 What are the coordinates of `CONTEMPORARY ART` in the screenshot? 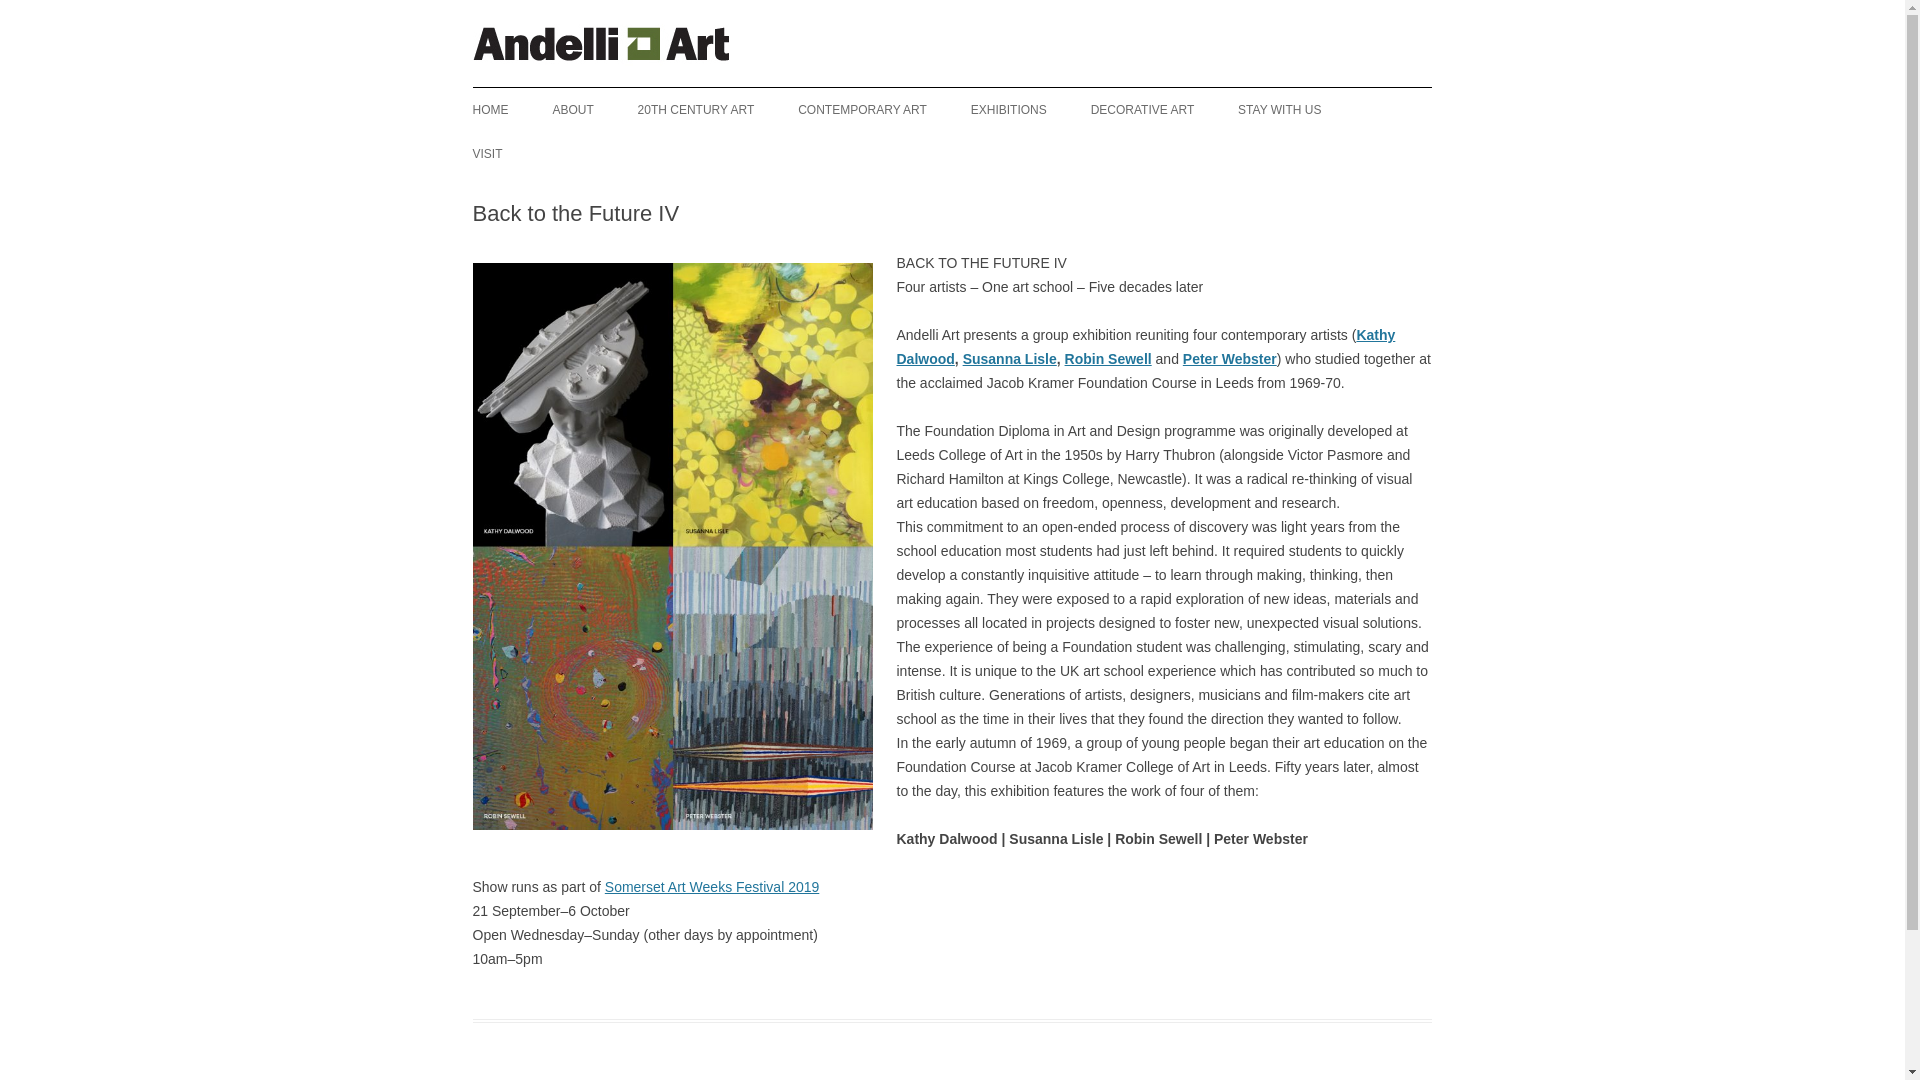 It's located at (862, 109).